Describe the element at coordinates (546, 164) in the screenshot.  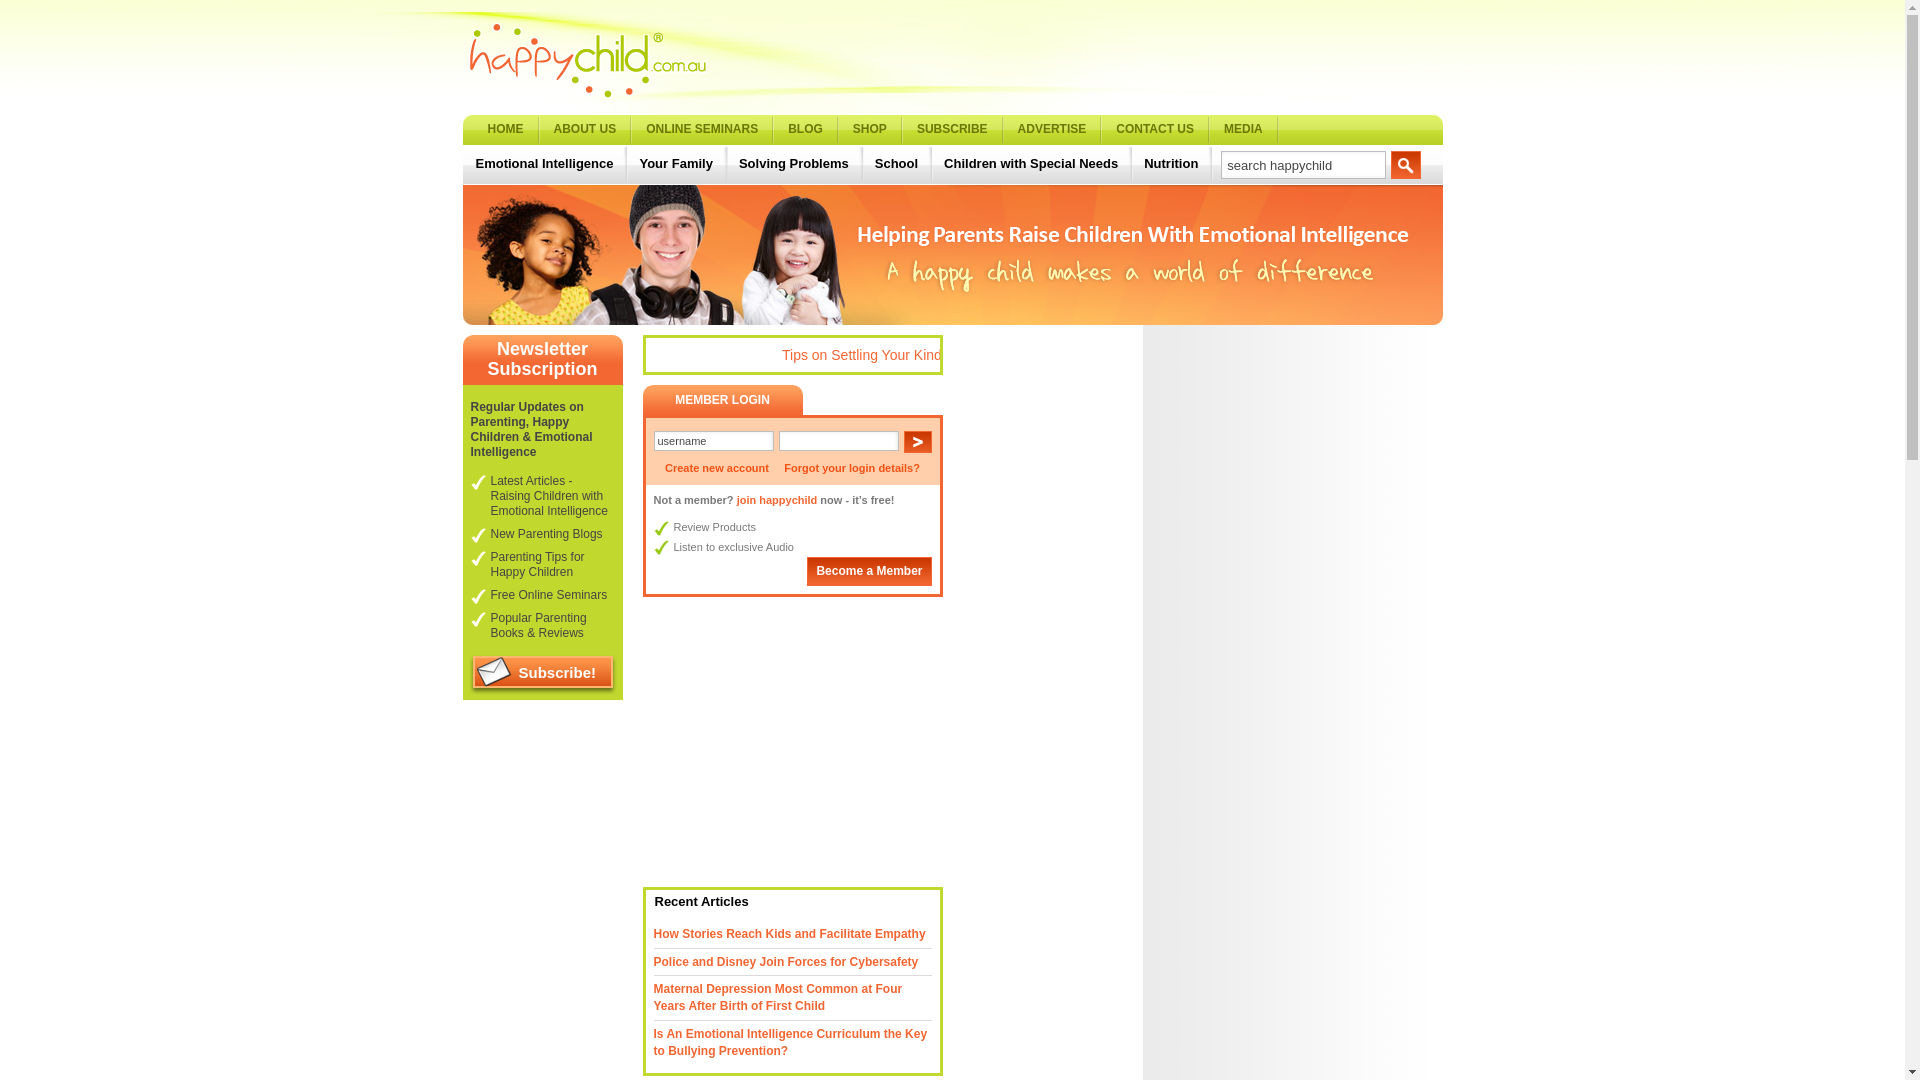
I see `Emotional Intelligence` at that location.